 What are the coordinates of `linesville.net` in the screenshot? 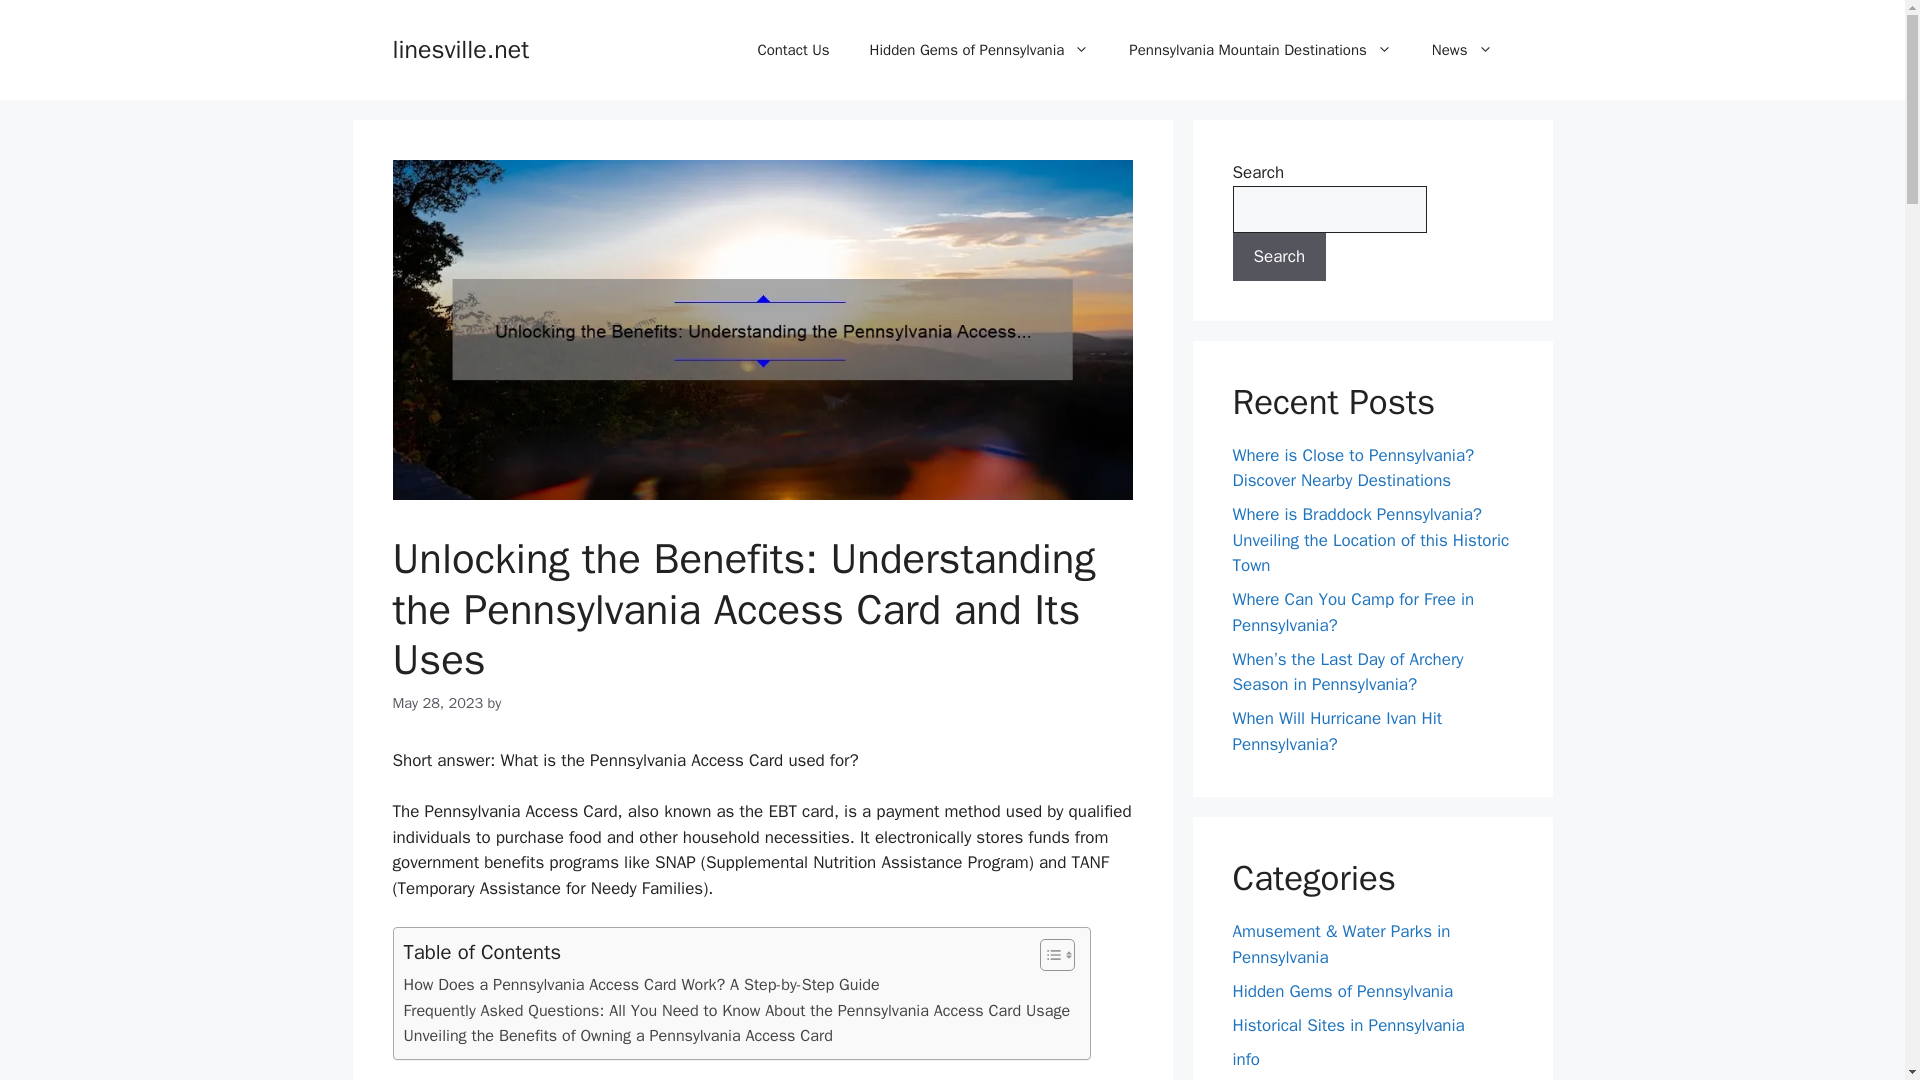 It's located at (460, 48).